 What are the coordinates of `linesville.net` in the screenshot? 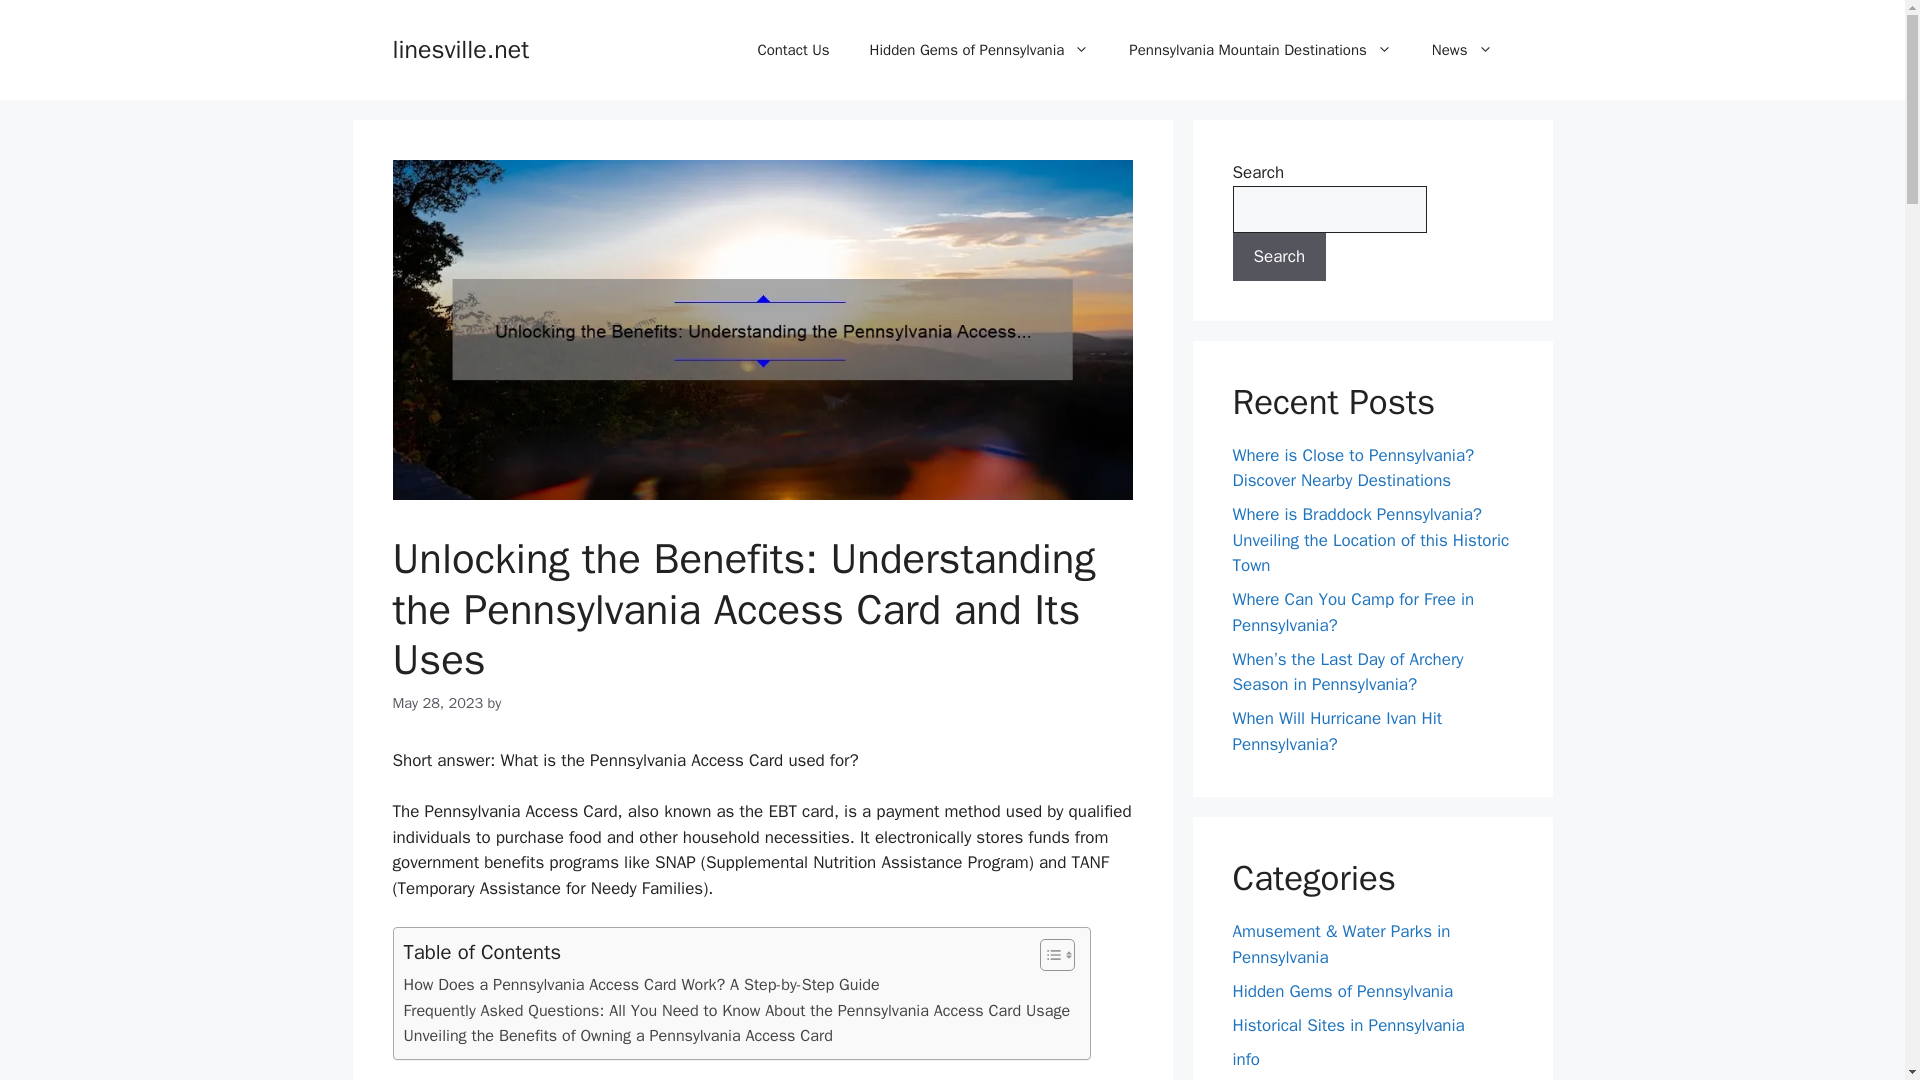 It's located at (460, 48).